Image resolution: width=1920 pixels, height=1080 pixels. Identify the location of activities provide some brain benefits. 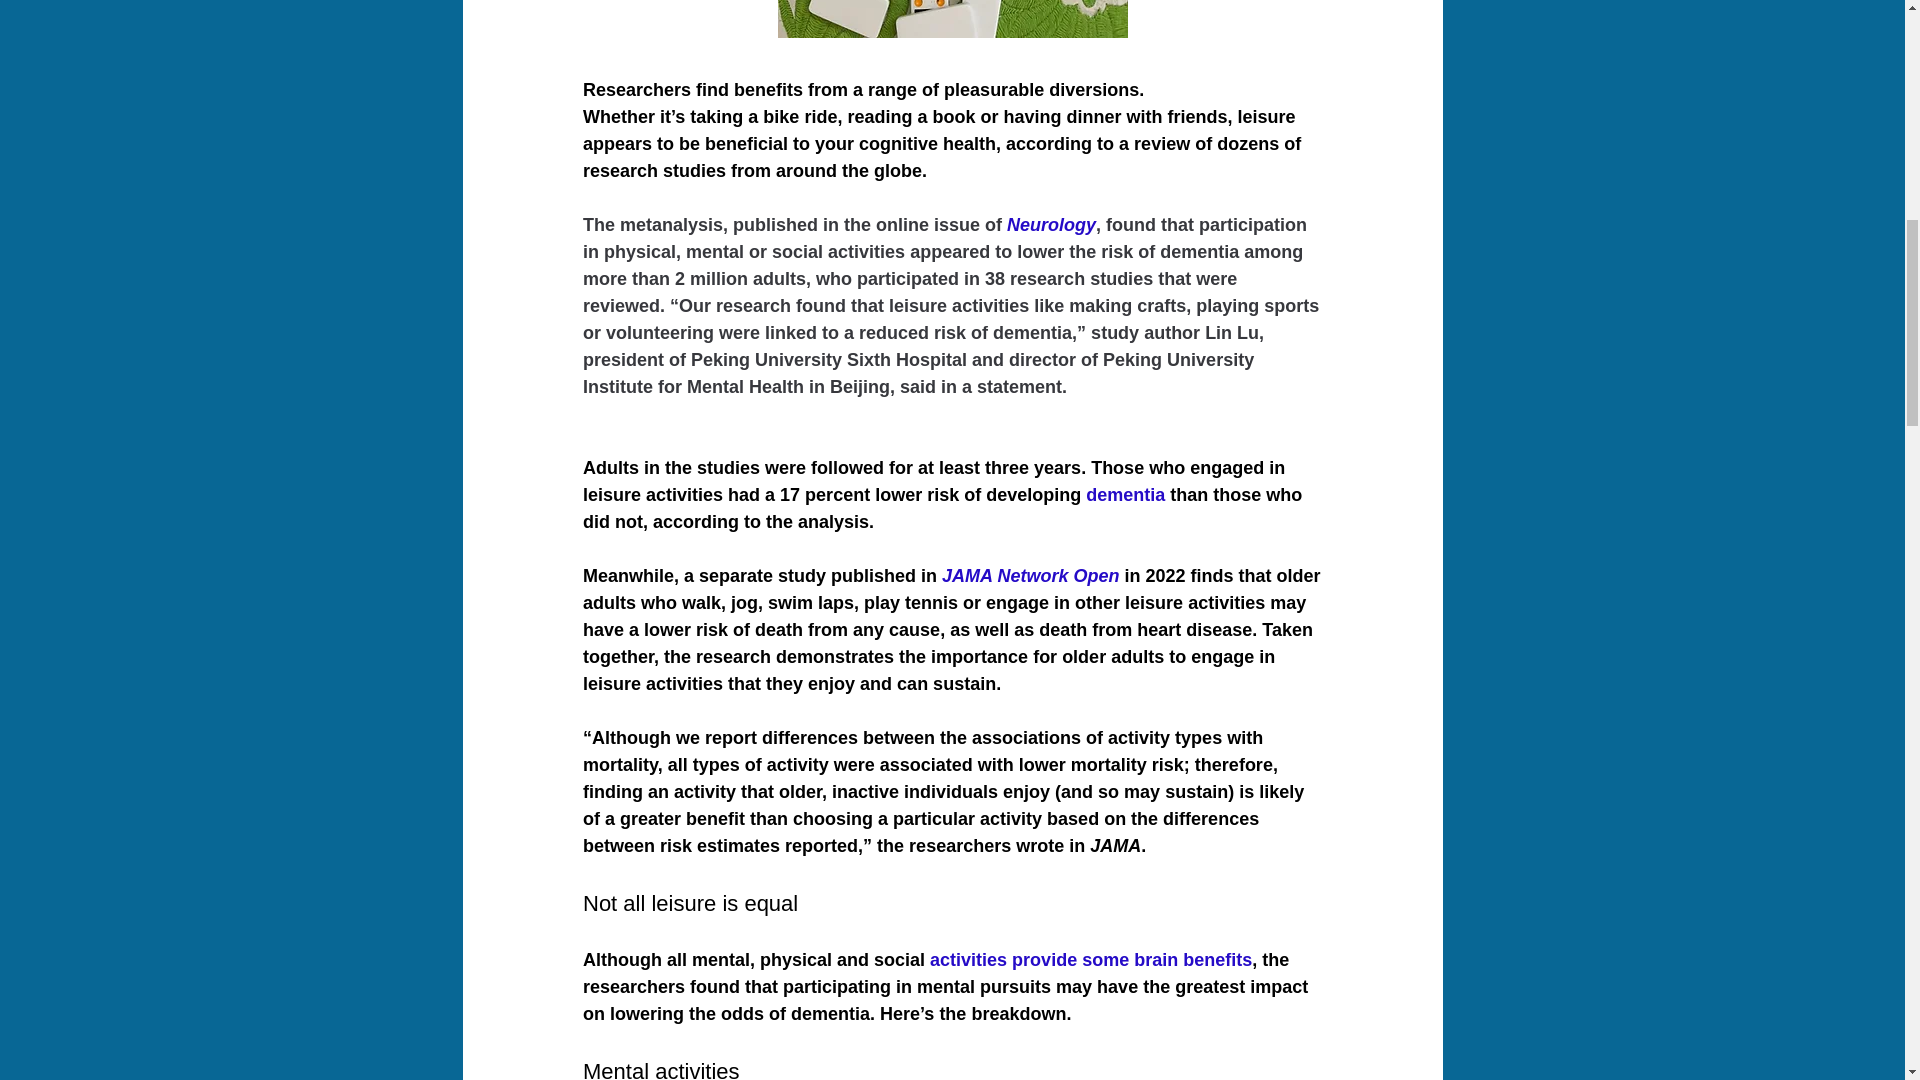
(1090, 960).